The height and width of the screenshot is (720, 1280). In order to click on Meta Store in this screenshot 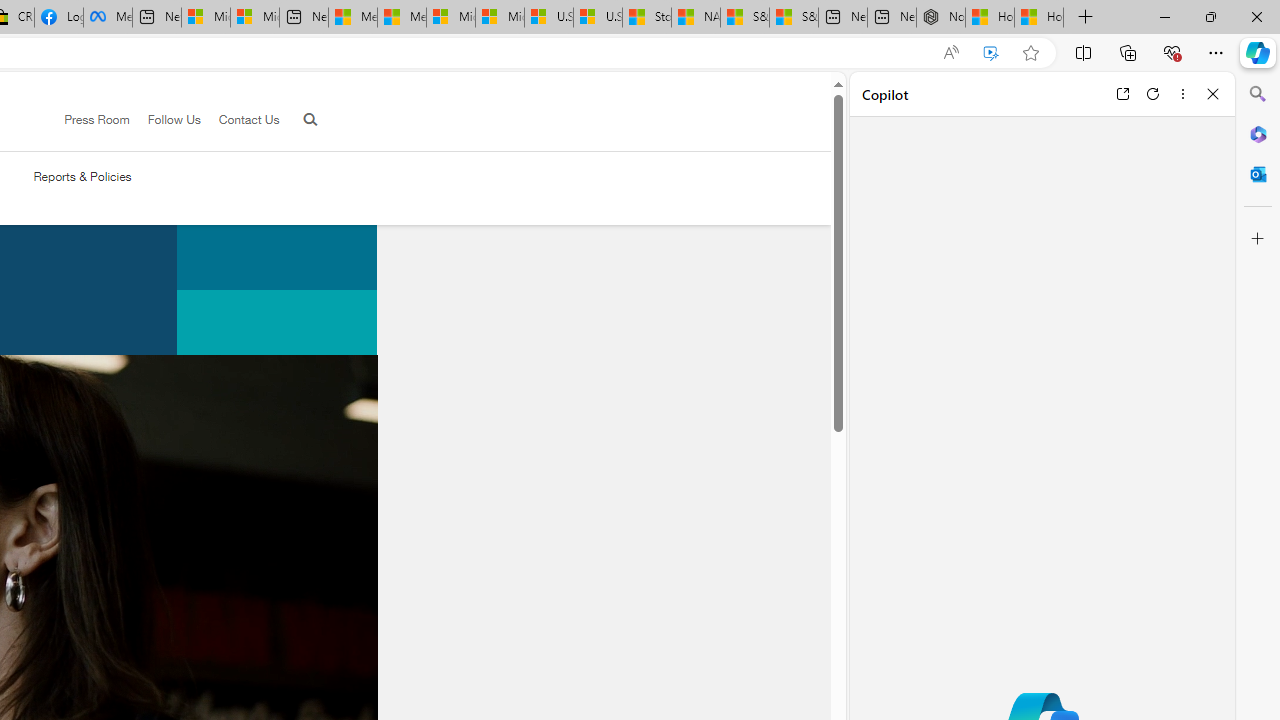, I will do `click(108, 18)`.